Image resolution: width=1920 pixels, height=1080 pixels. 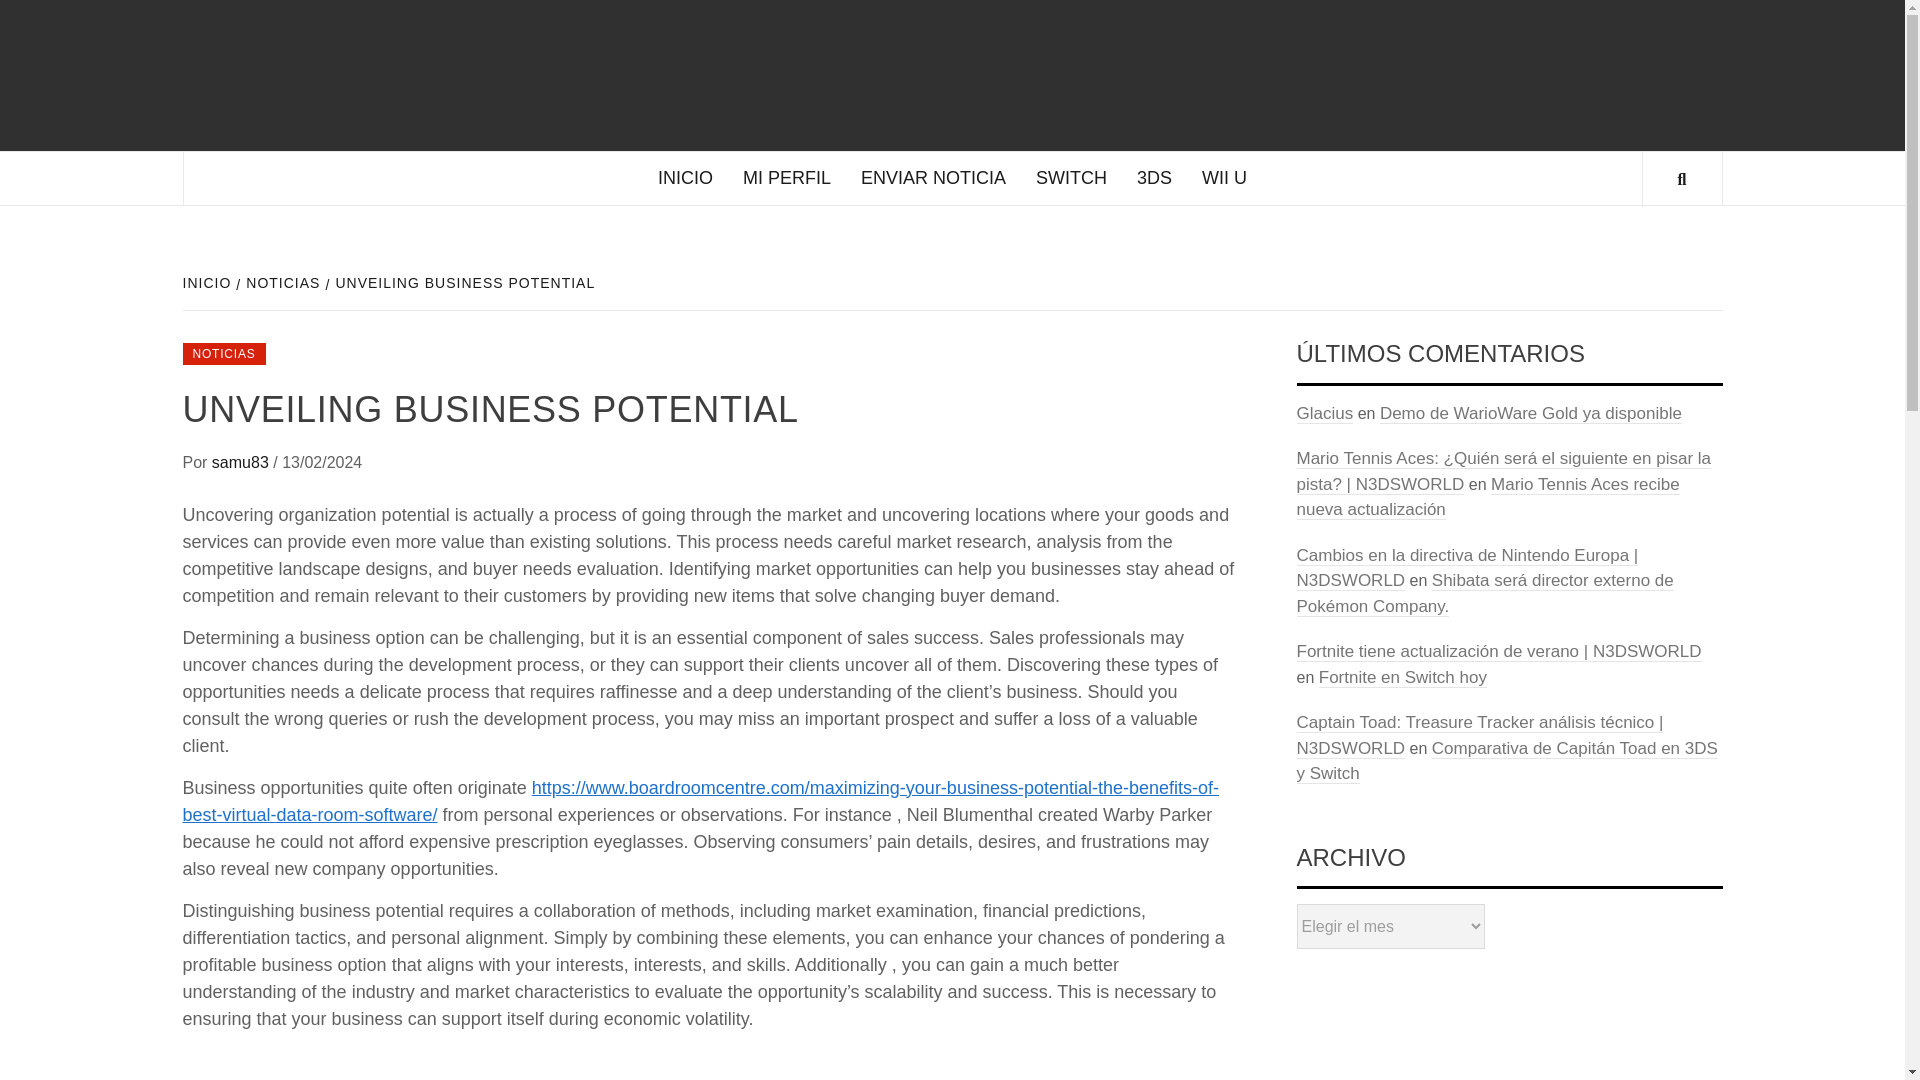 I want to click on Glacius, so click(x=1324, y=414).